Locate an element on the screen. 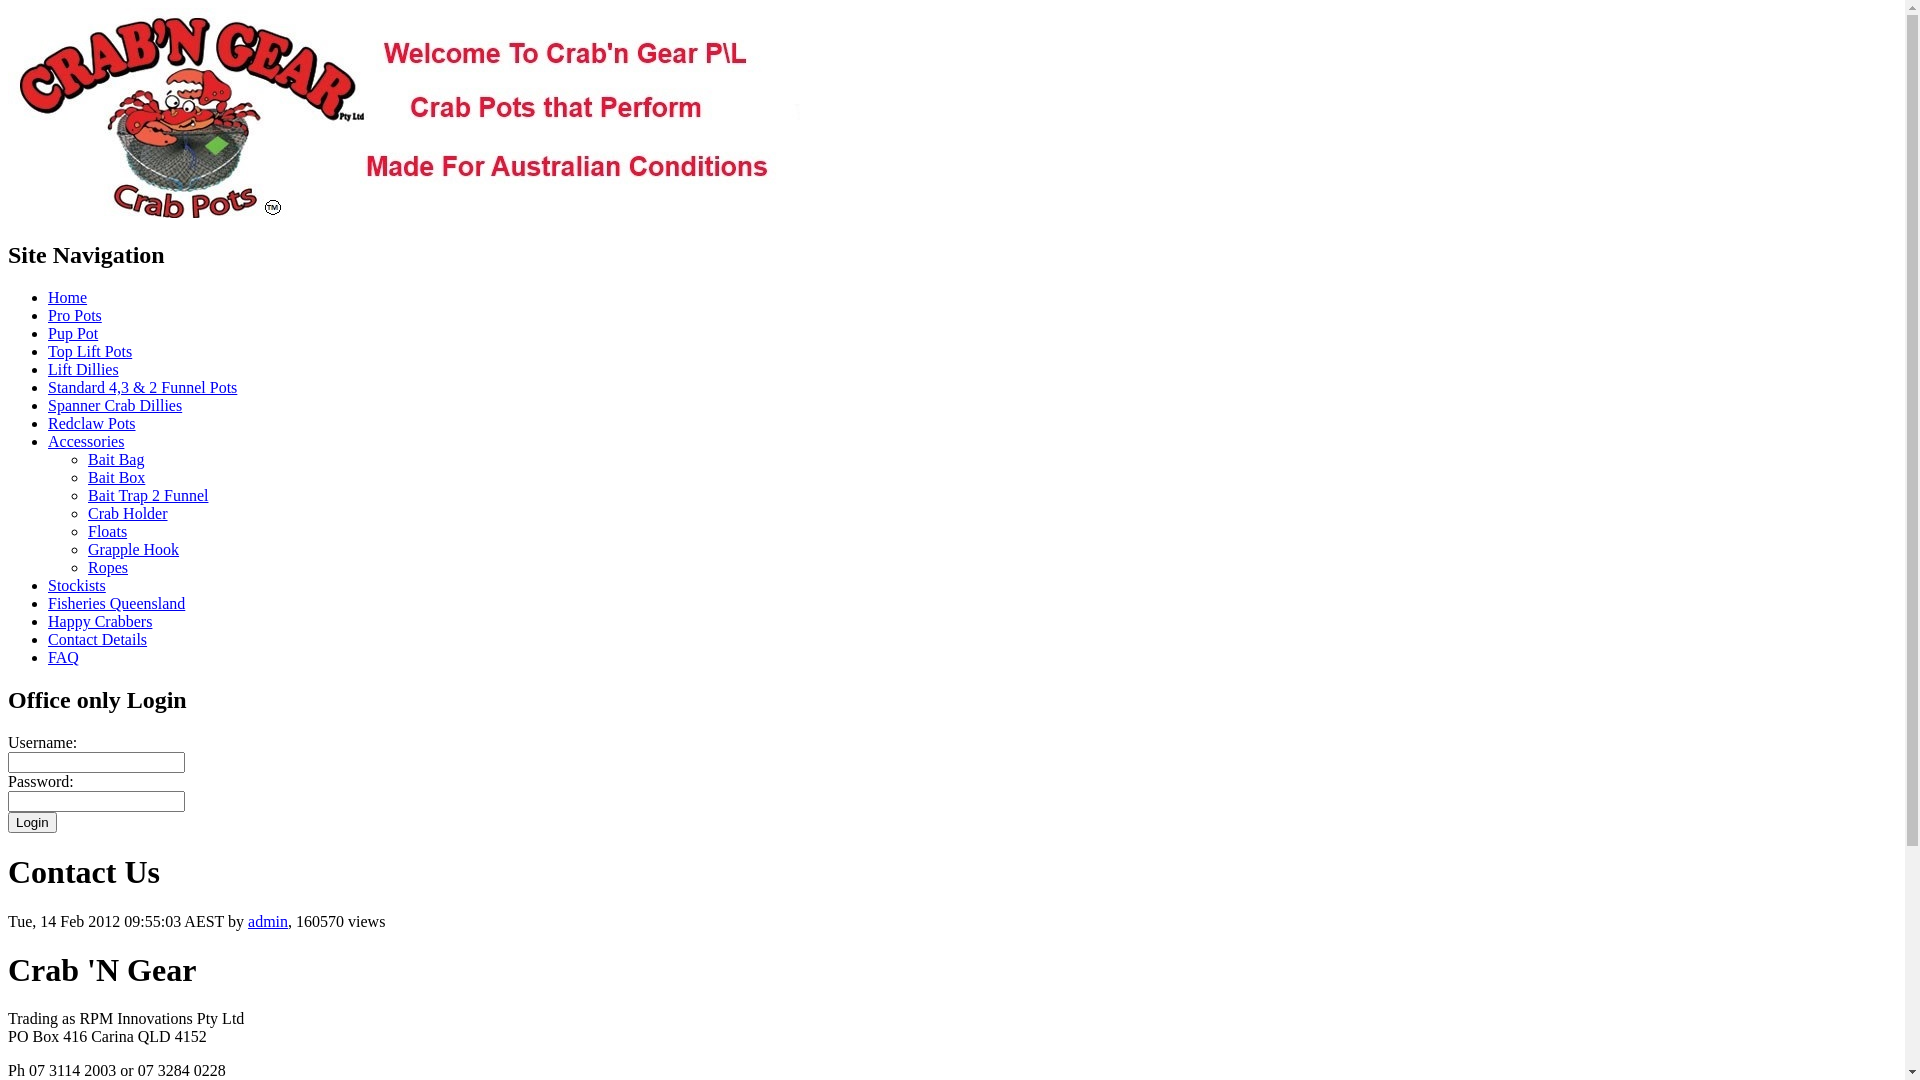 The height and width of the screenshot is (1080, 1920). Lift Dillies is located at coordinates (84, 370).